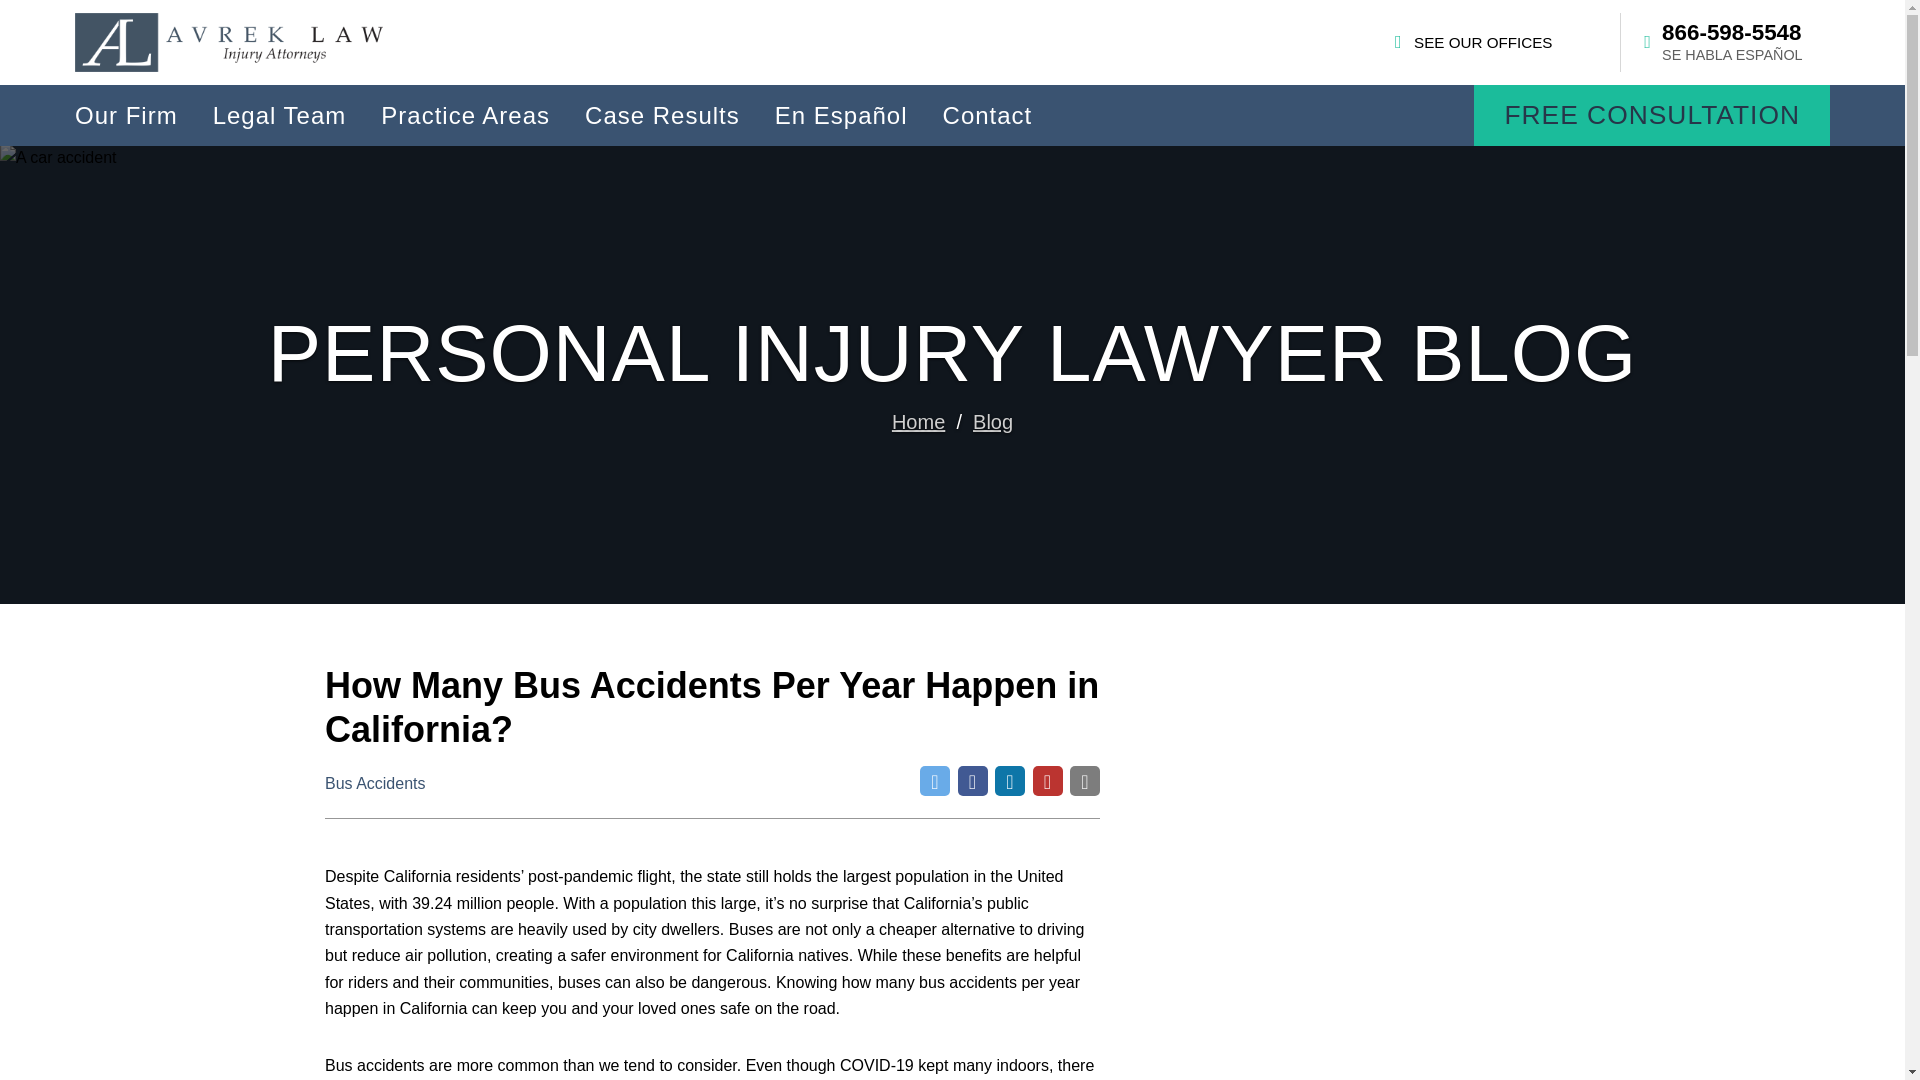 Image resolution: width=1920 pixels, height=1080 pixels. I want to click on Contact, so click(988, 115).